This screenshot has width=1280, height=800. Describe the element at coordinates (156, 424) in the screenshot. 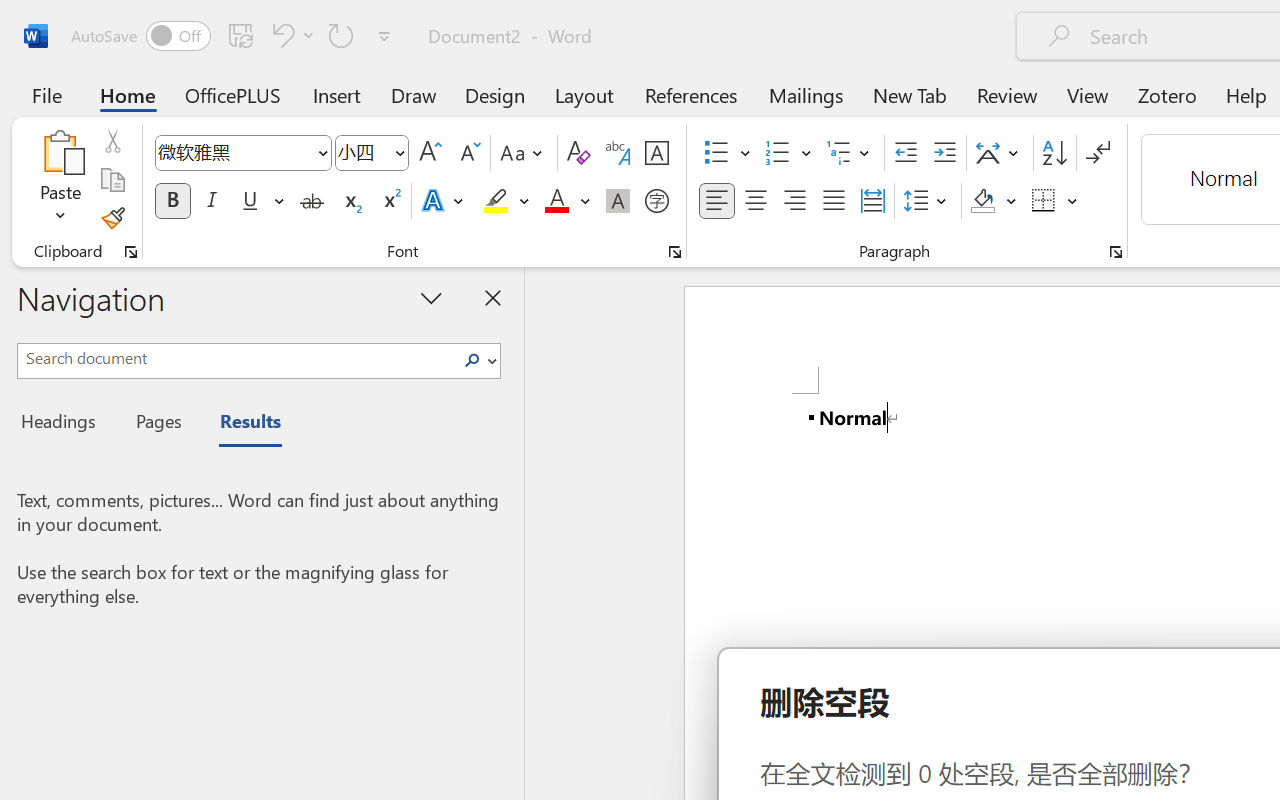

I see `Pages` at that location.